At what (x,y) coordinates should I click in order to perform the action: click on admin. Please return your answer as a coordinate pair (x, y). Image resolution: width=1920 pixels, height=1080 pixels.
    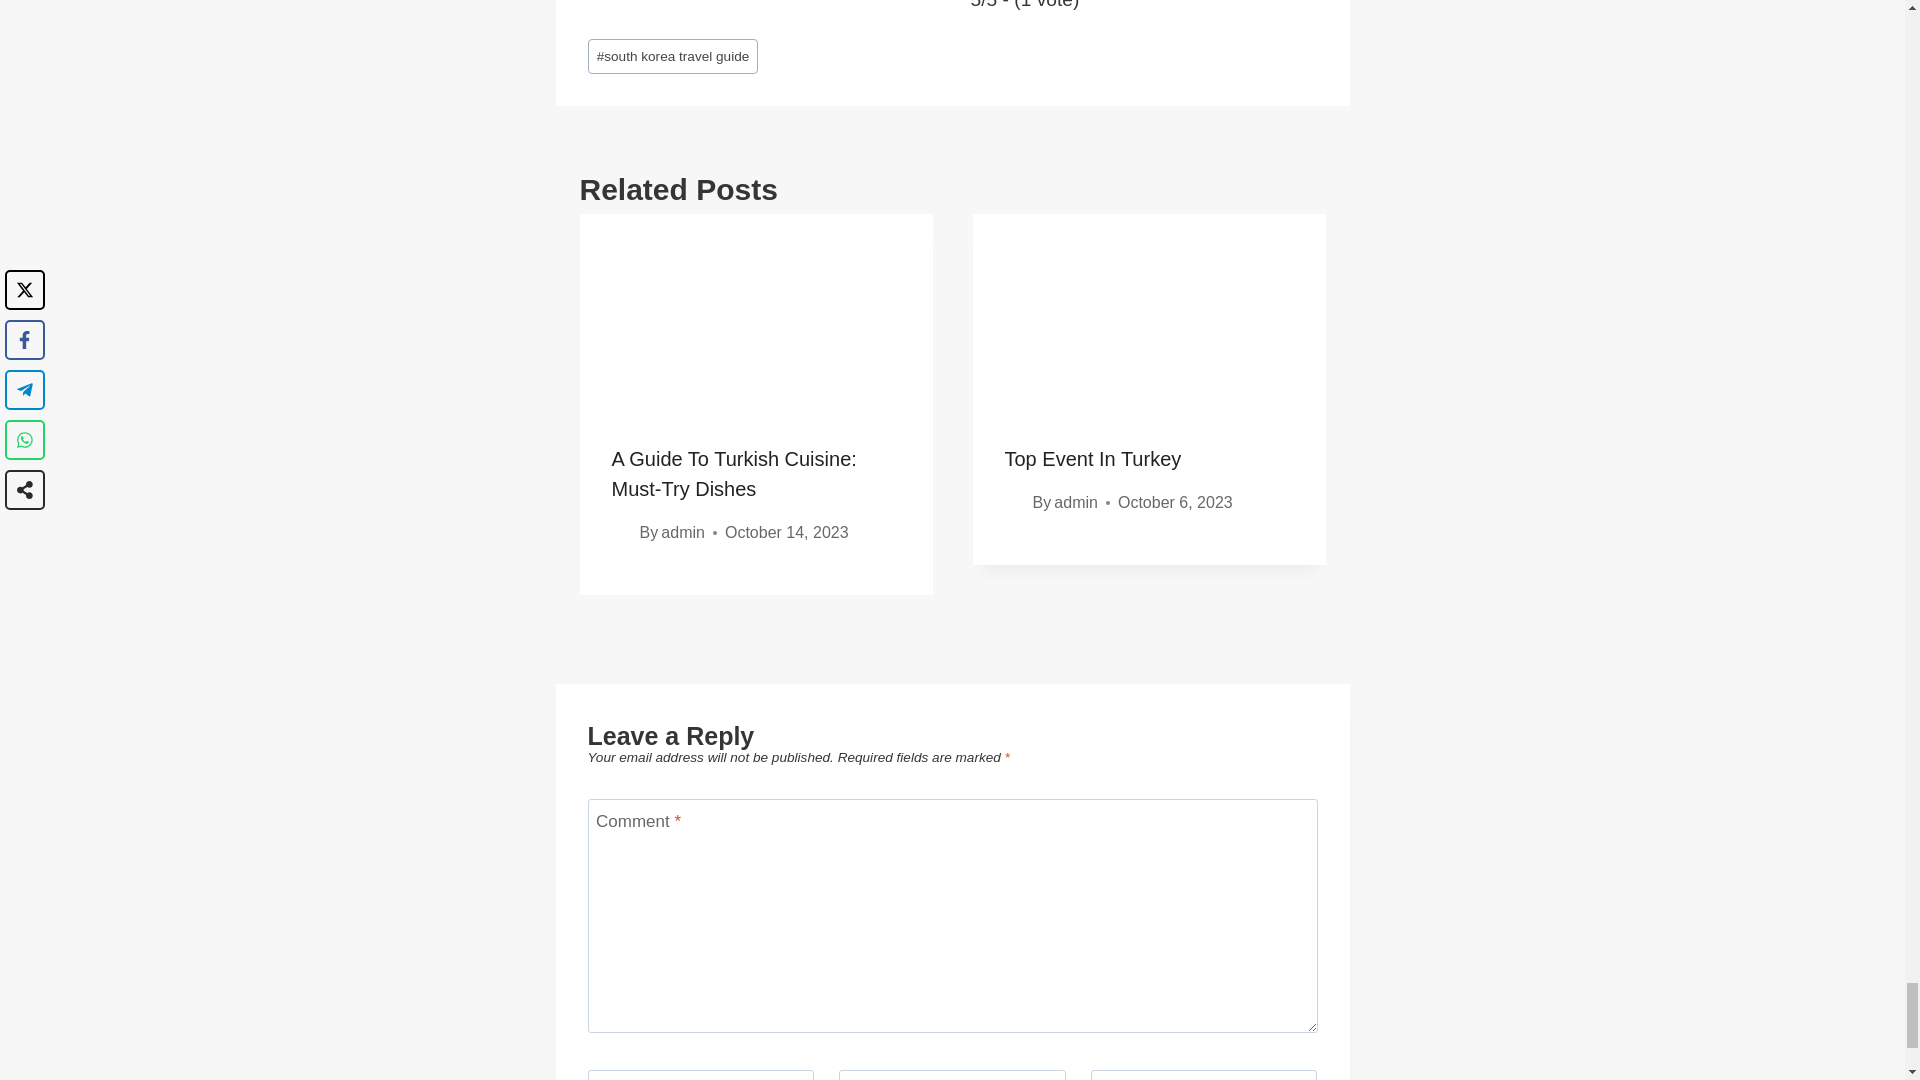
    Looking at the image, I should click on (1076, 502).